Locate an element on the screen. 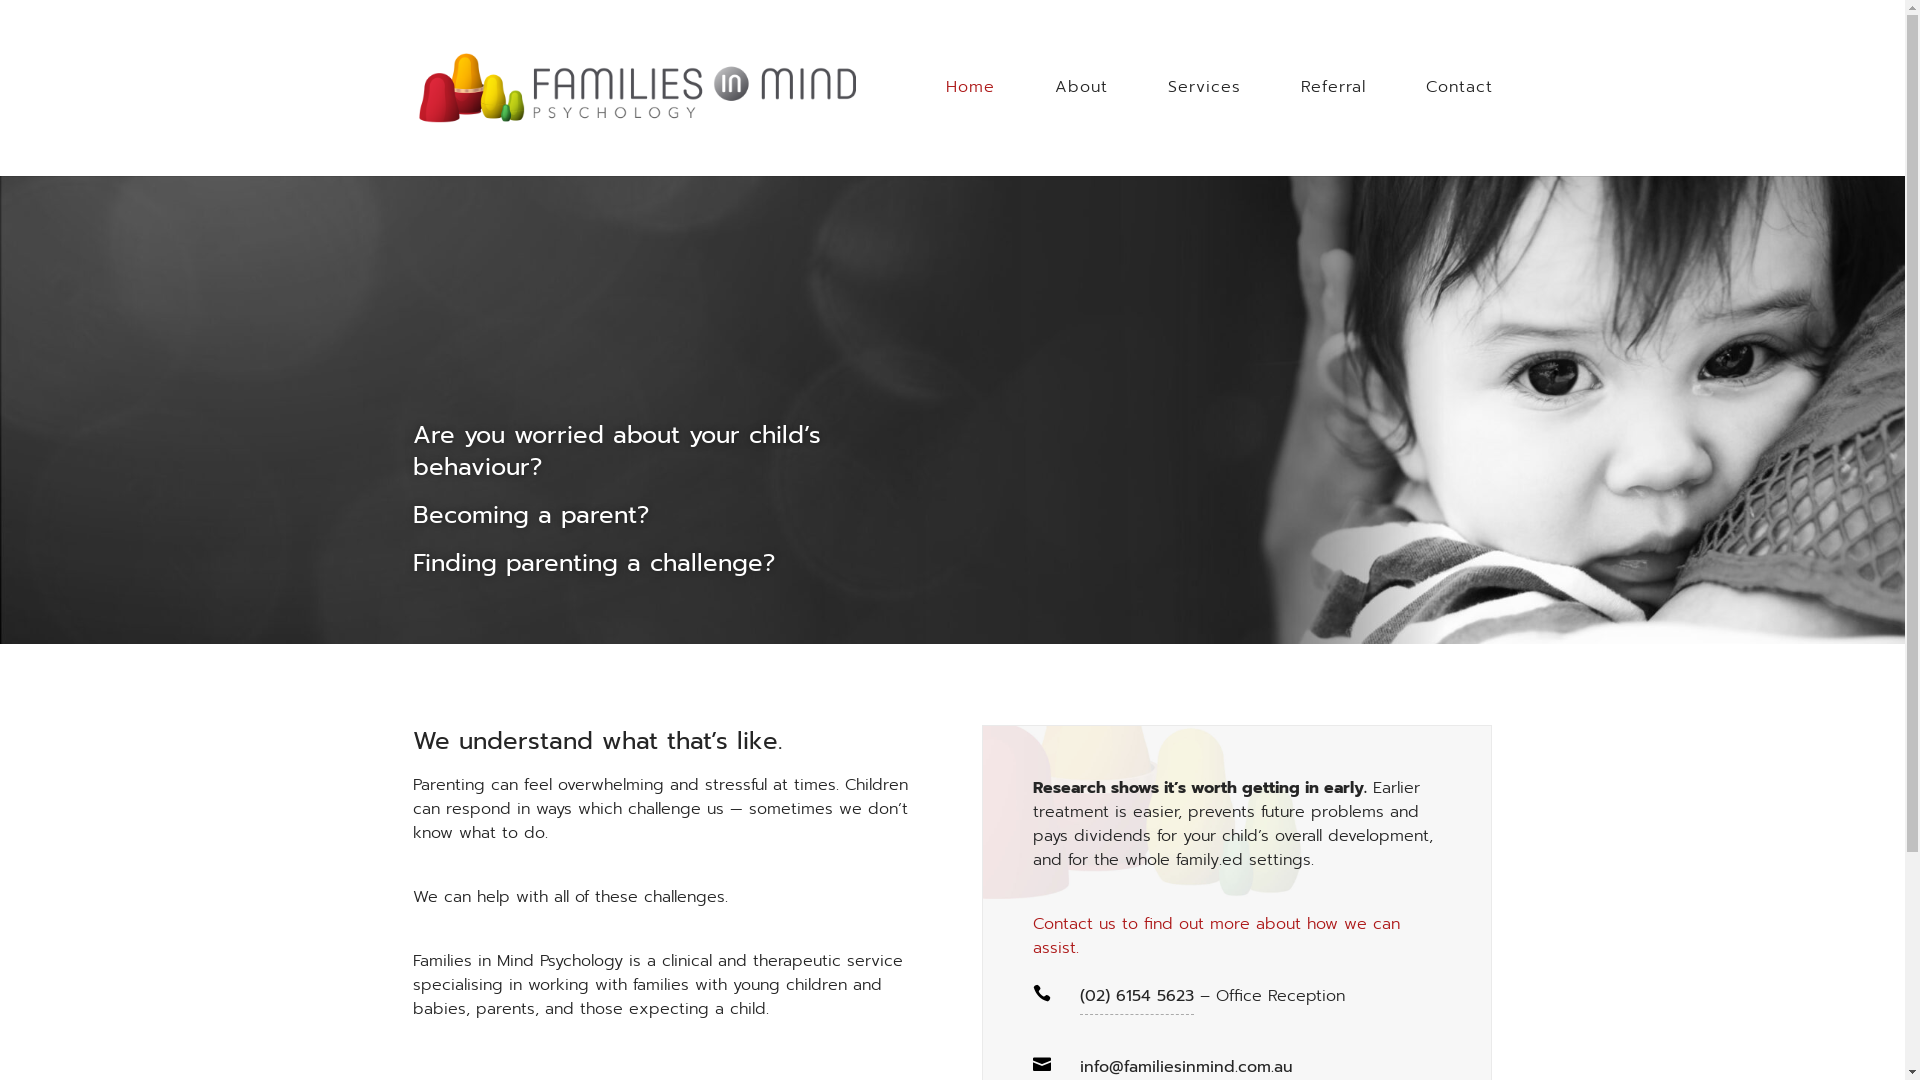 Image resolution: width=1920 pixels, height=1080 pixels. About is located at coordinates (1080, 112).